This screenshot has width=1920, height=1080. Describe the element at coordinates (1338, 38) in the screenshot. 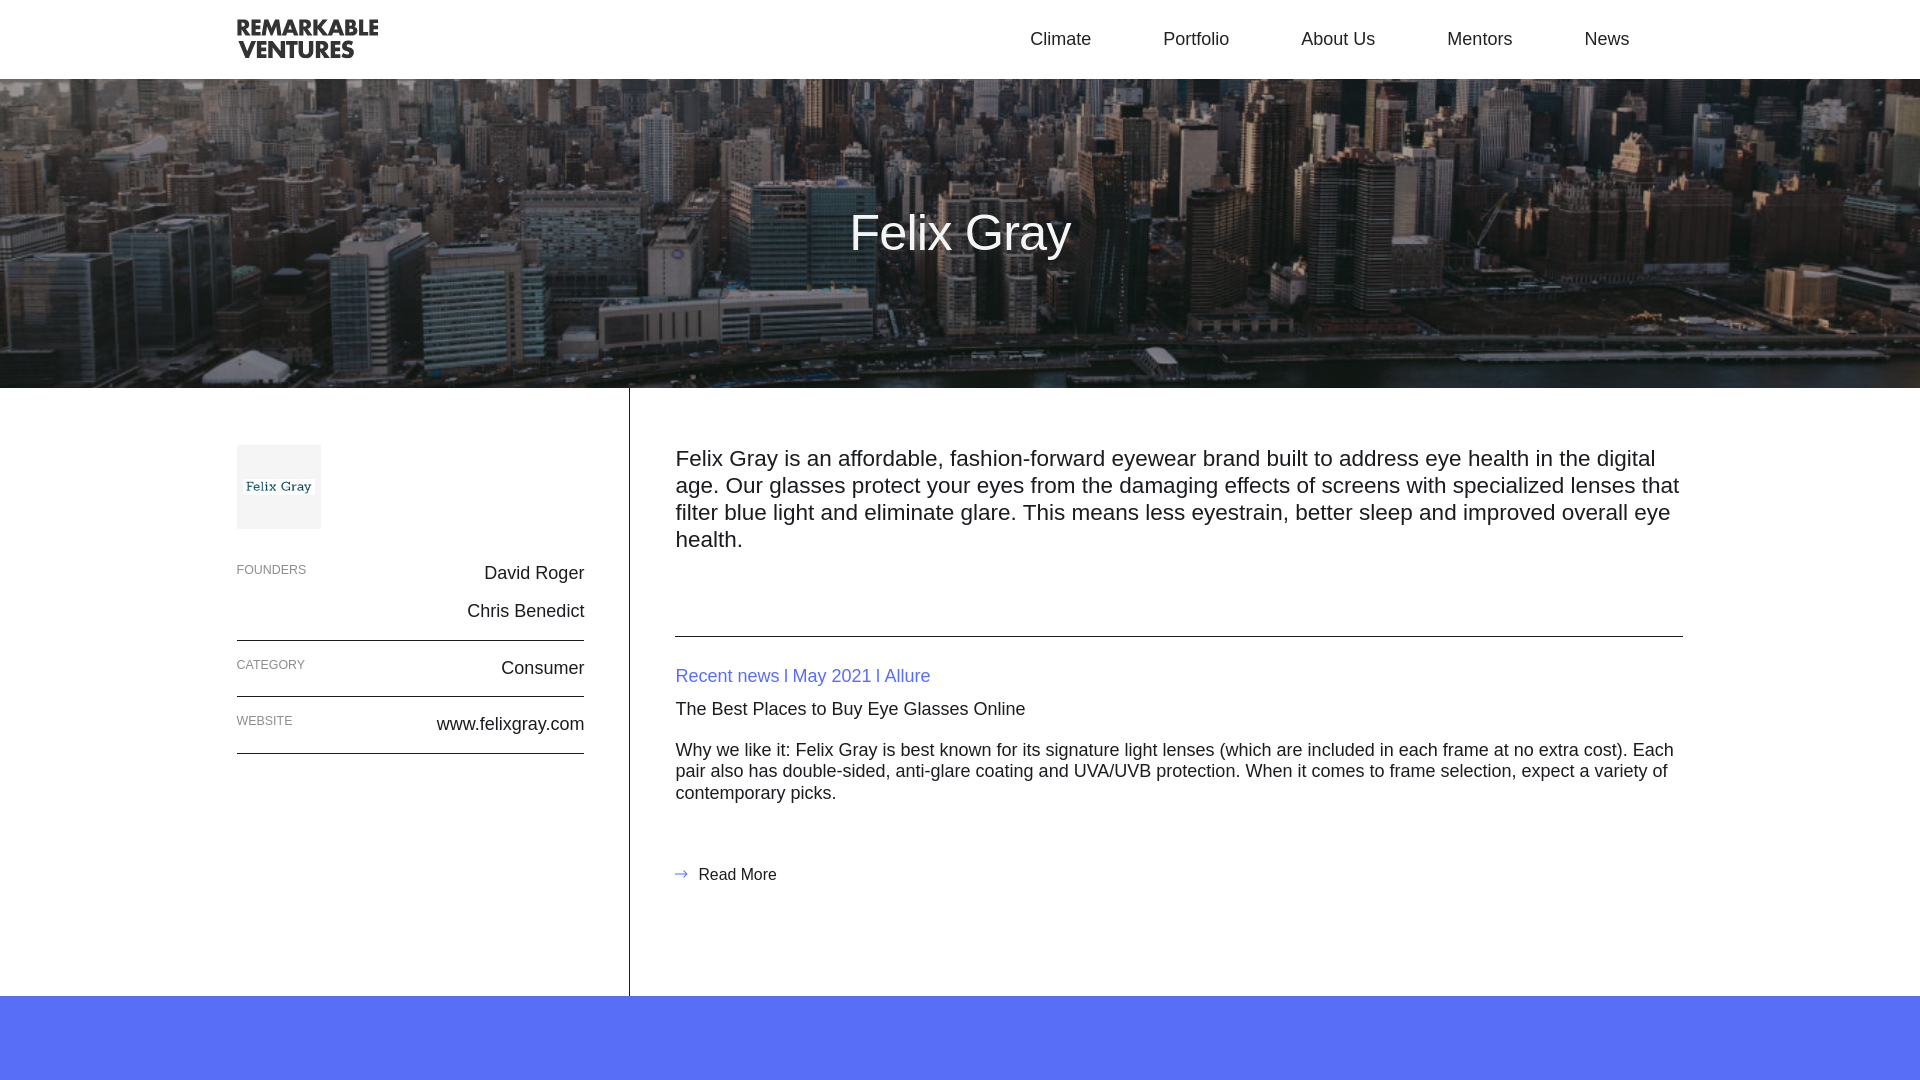

I see `About Us` at that location.